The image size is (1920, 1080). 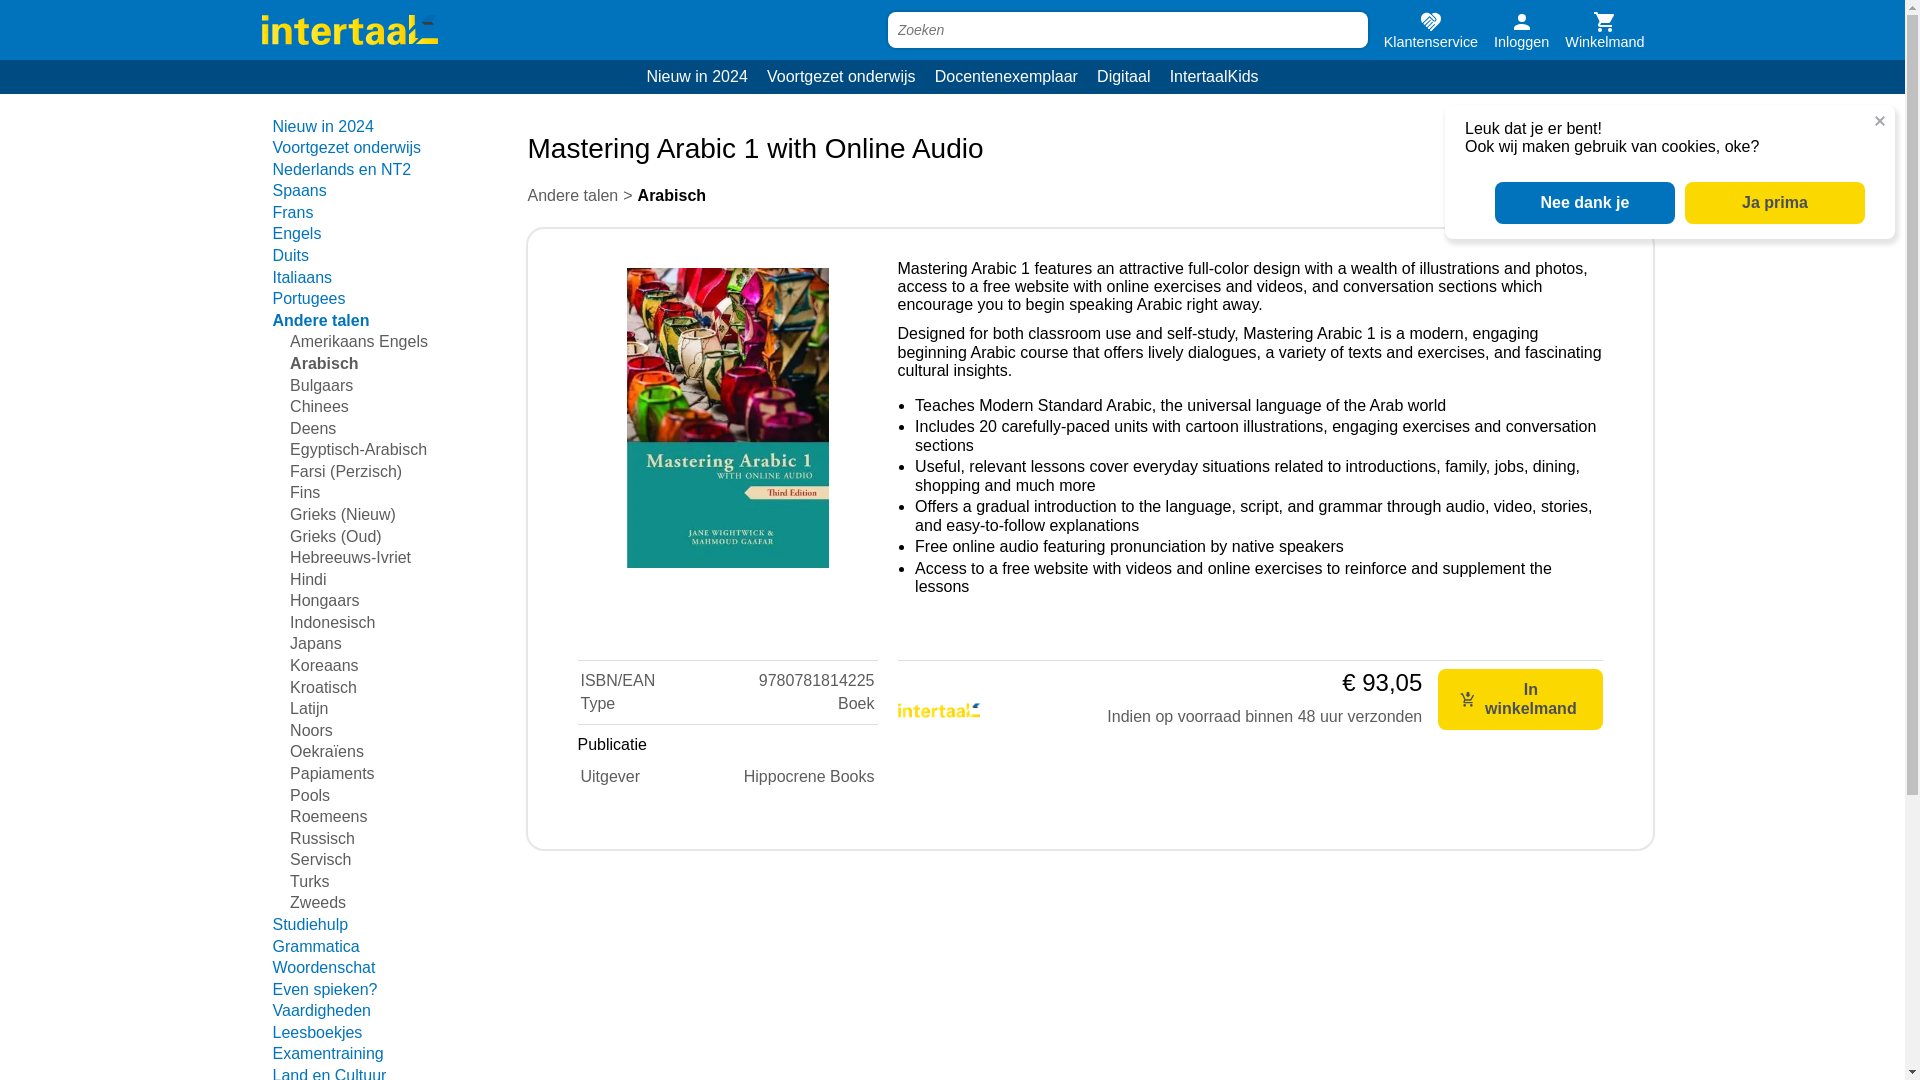 I want to click on Docentenexemplaar, so click(x=1006, y=76).